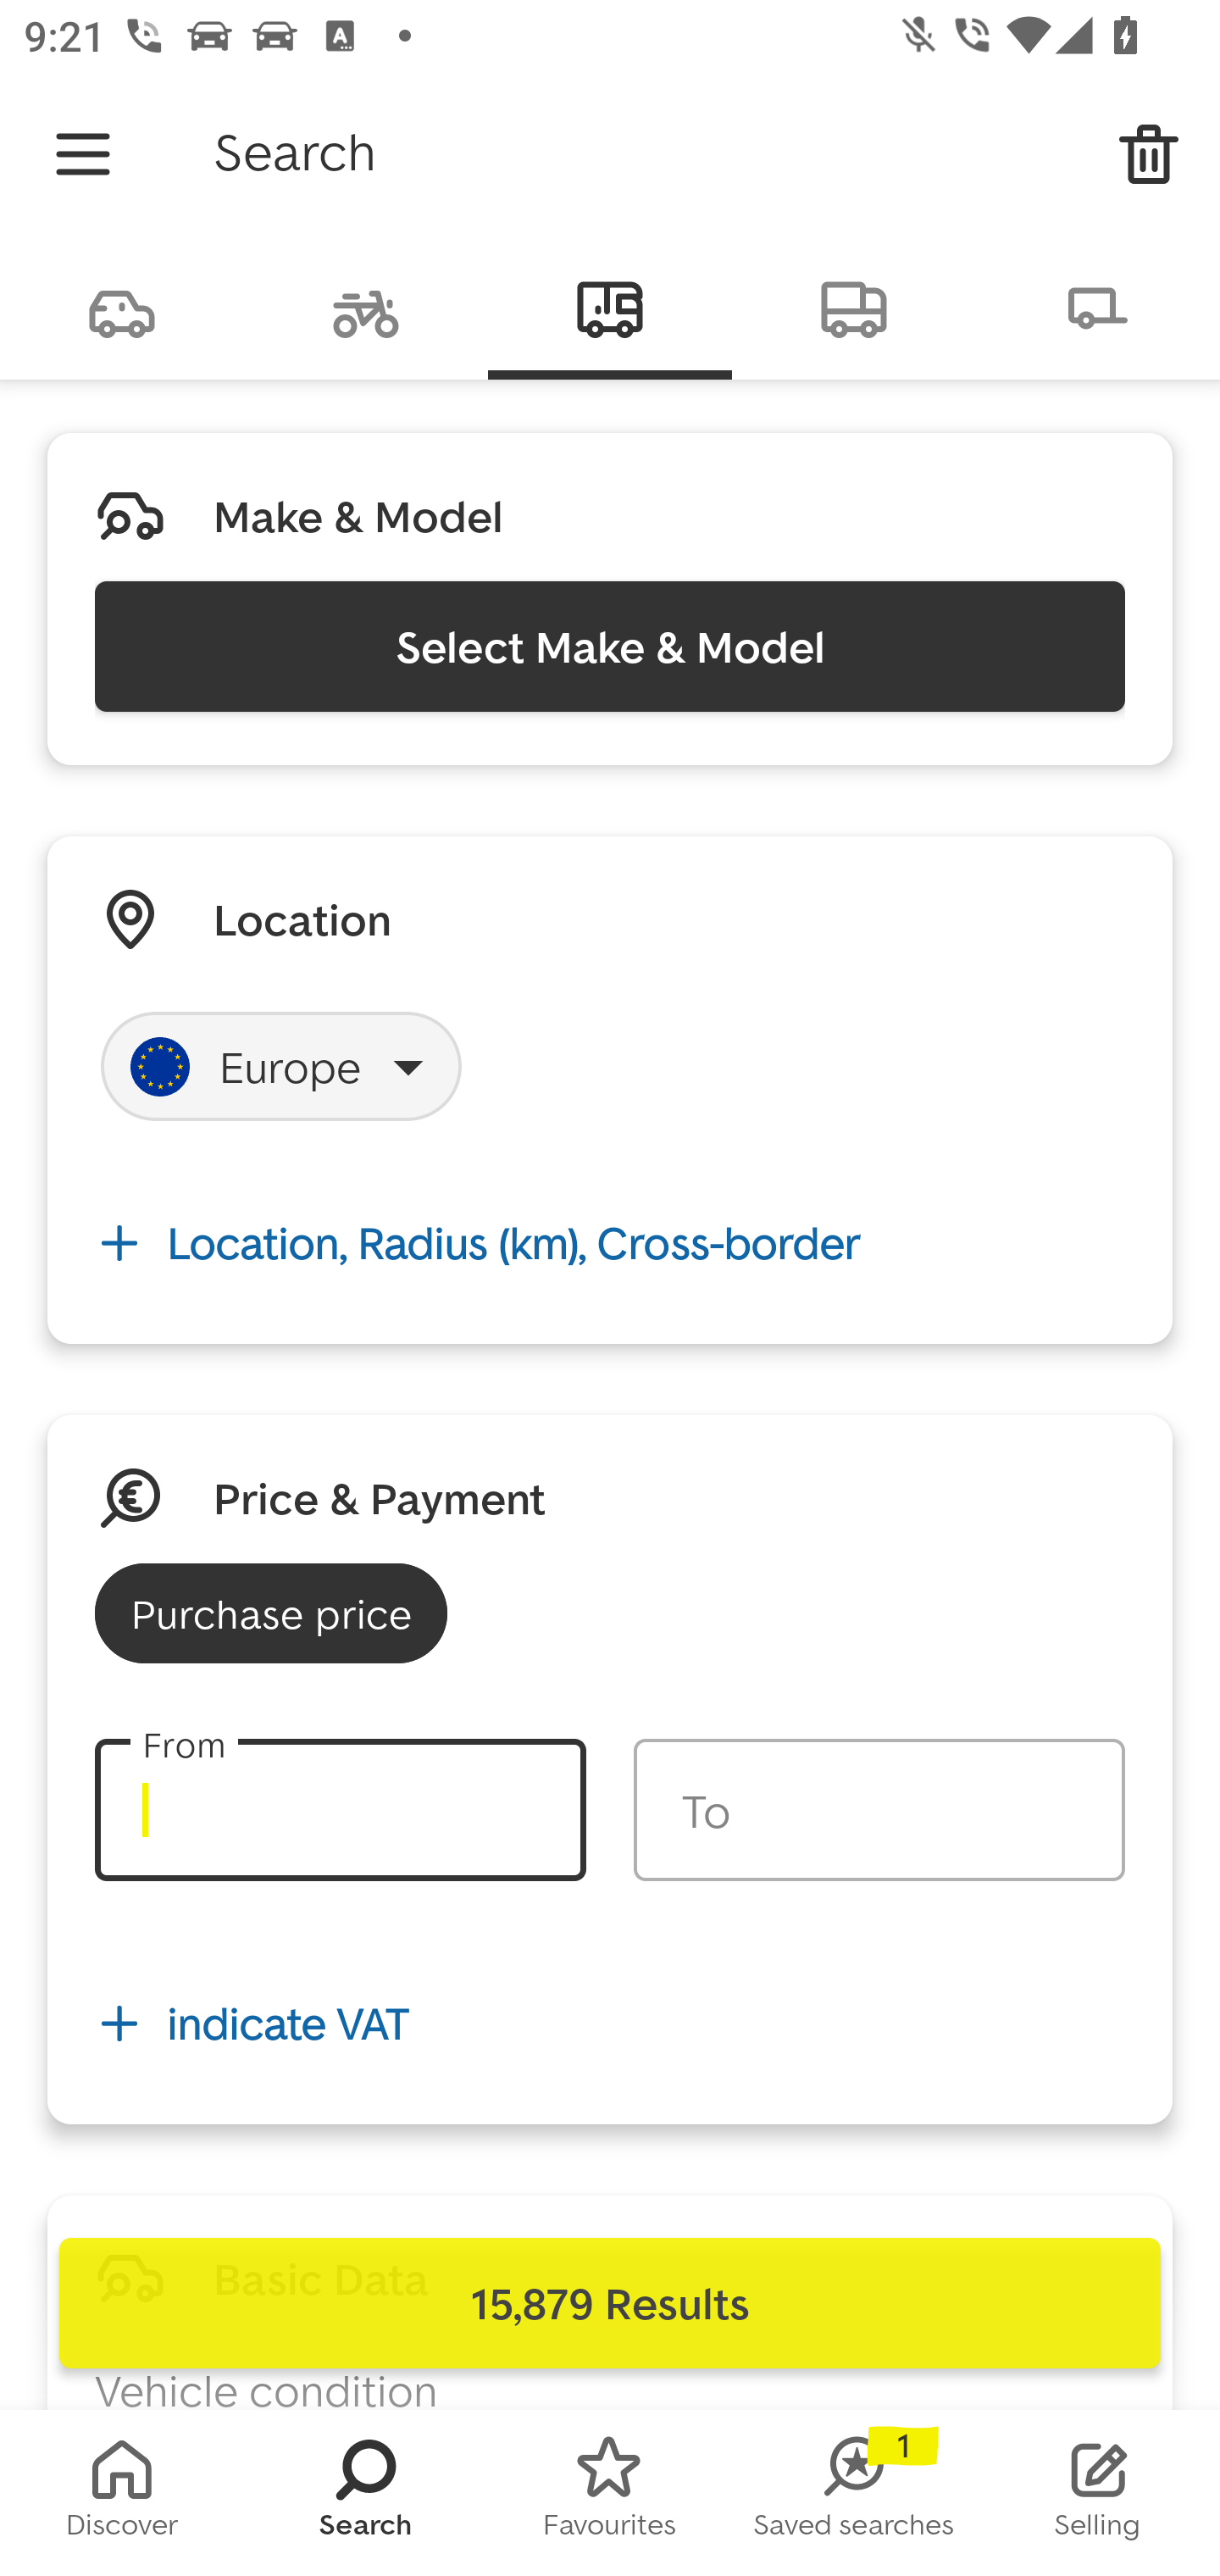 Image resolution: width=1220 pixels, height=2576 pixels. What do you see at coordinates (1098, 307) in the screenshot?
I see `TRAILERS_SEARCH` at bounding box center [1098, 307].